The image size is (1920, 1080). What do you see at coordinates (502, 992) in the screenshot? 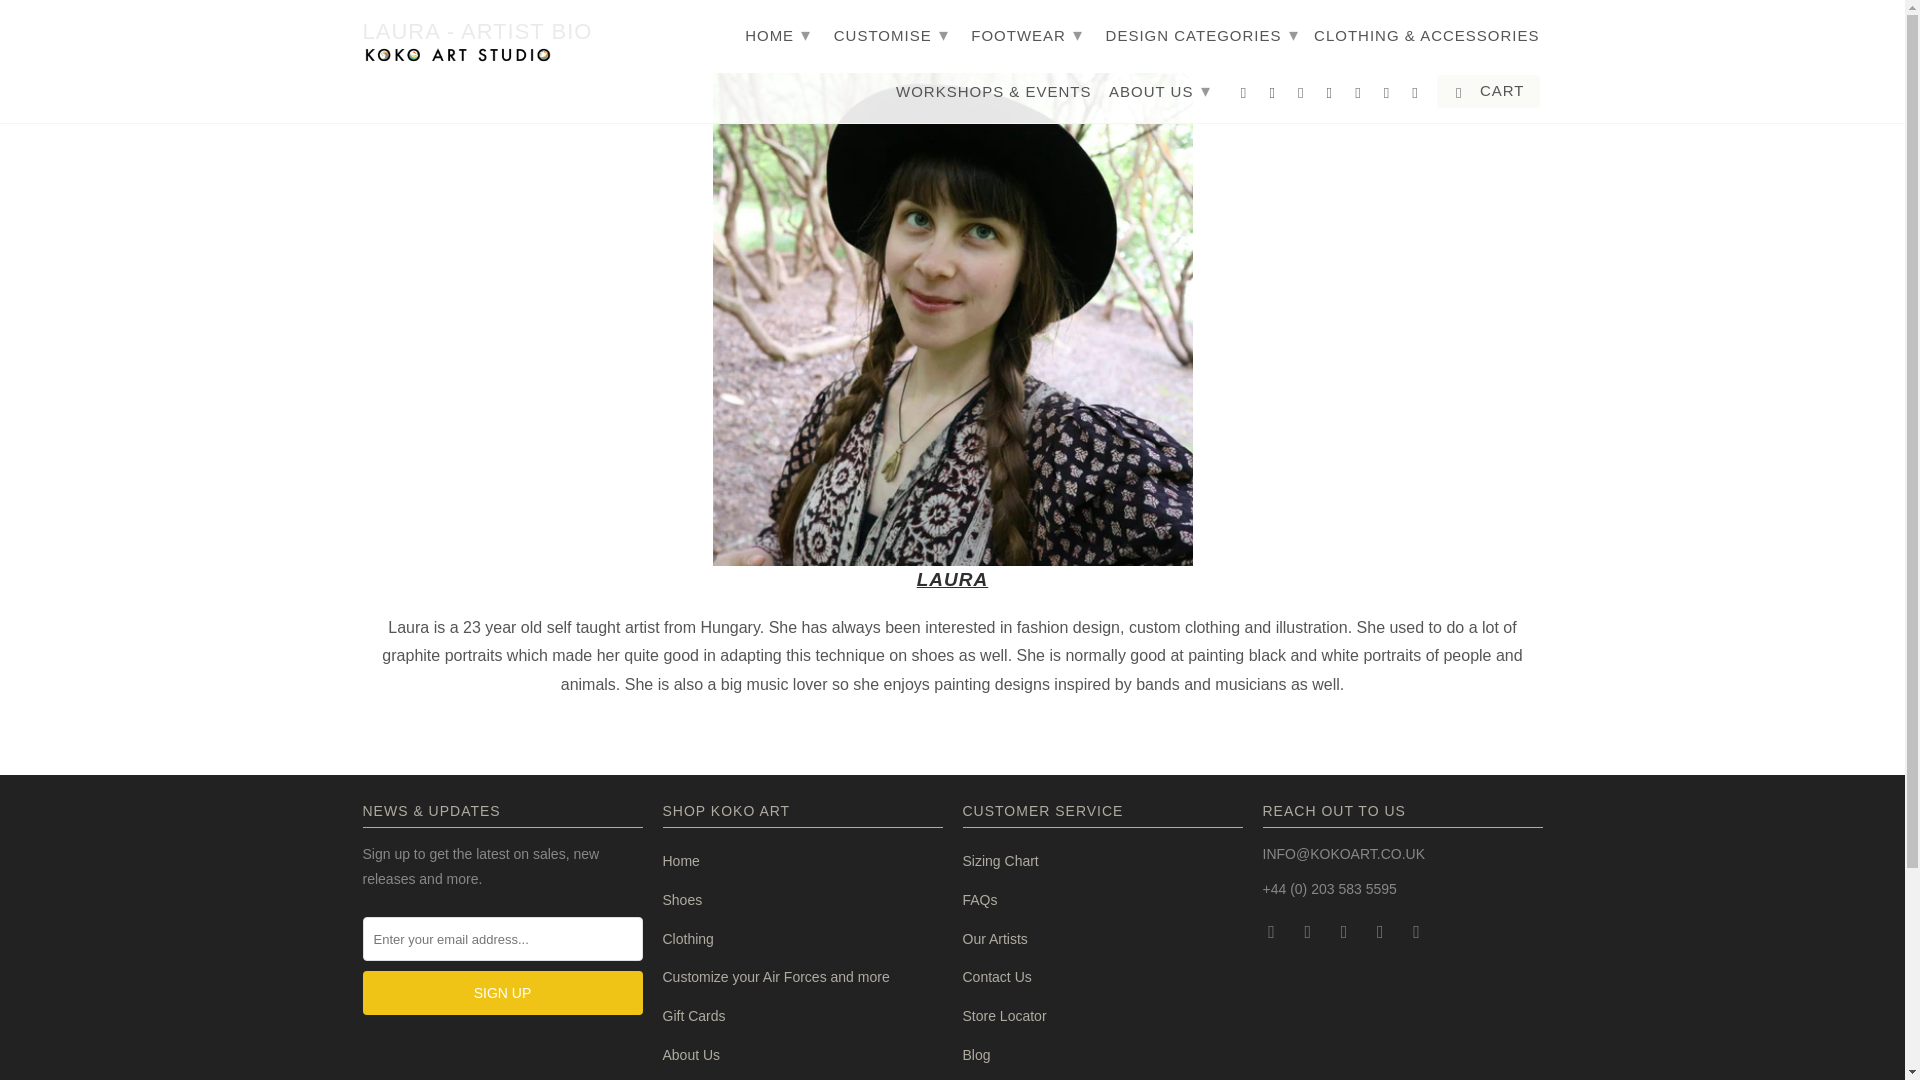
I see `Sign Up` at bounding box center [502, 992].